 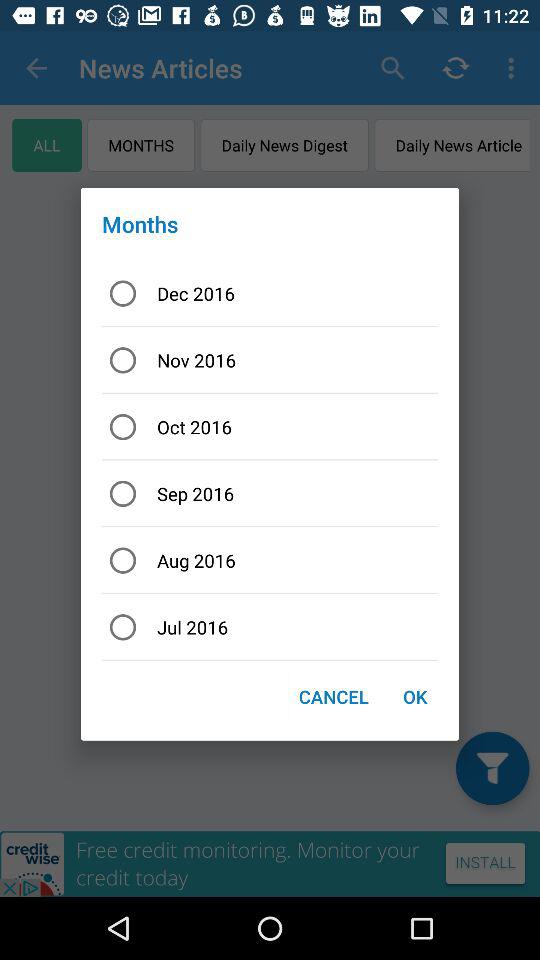 What do you see at coordinates (334, 696) in the screenshot?
I see `turn off icon below jul 2016` at bounding box center [334, 696].